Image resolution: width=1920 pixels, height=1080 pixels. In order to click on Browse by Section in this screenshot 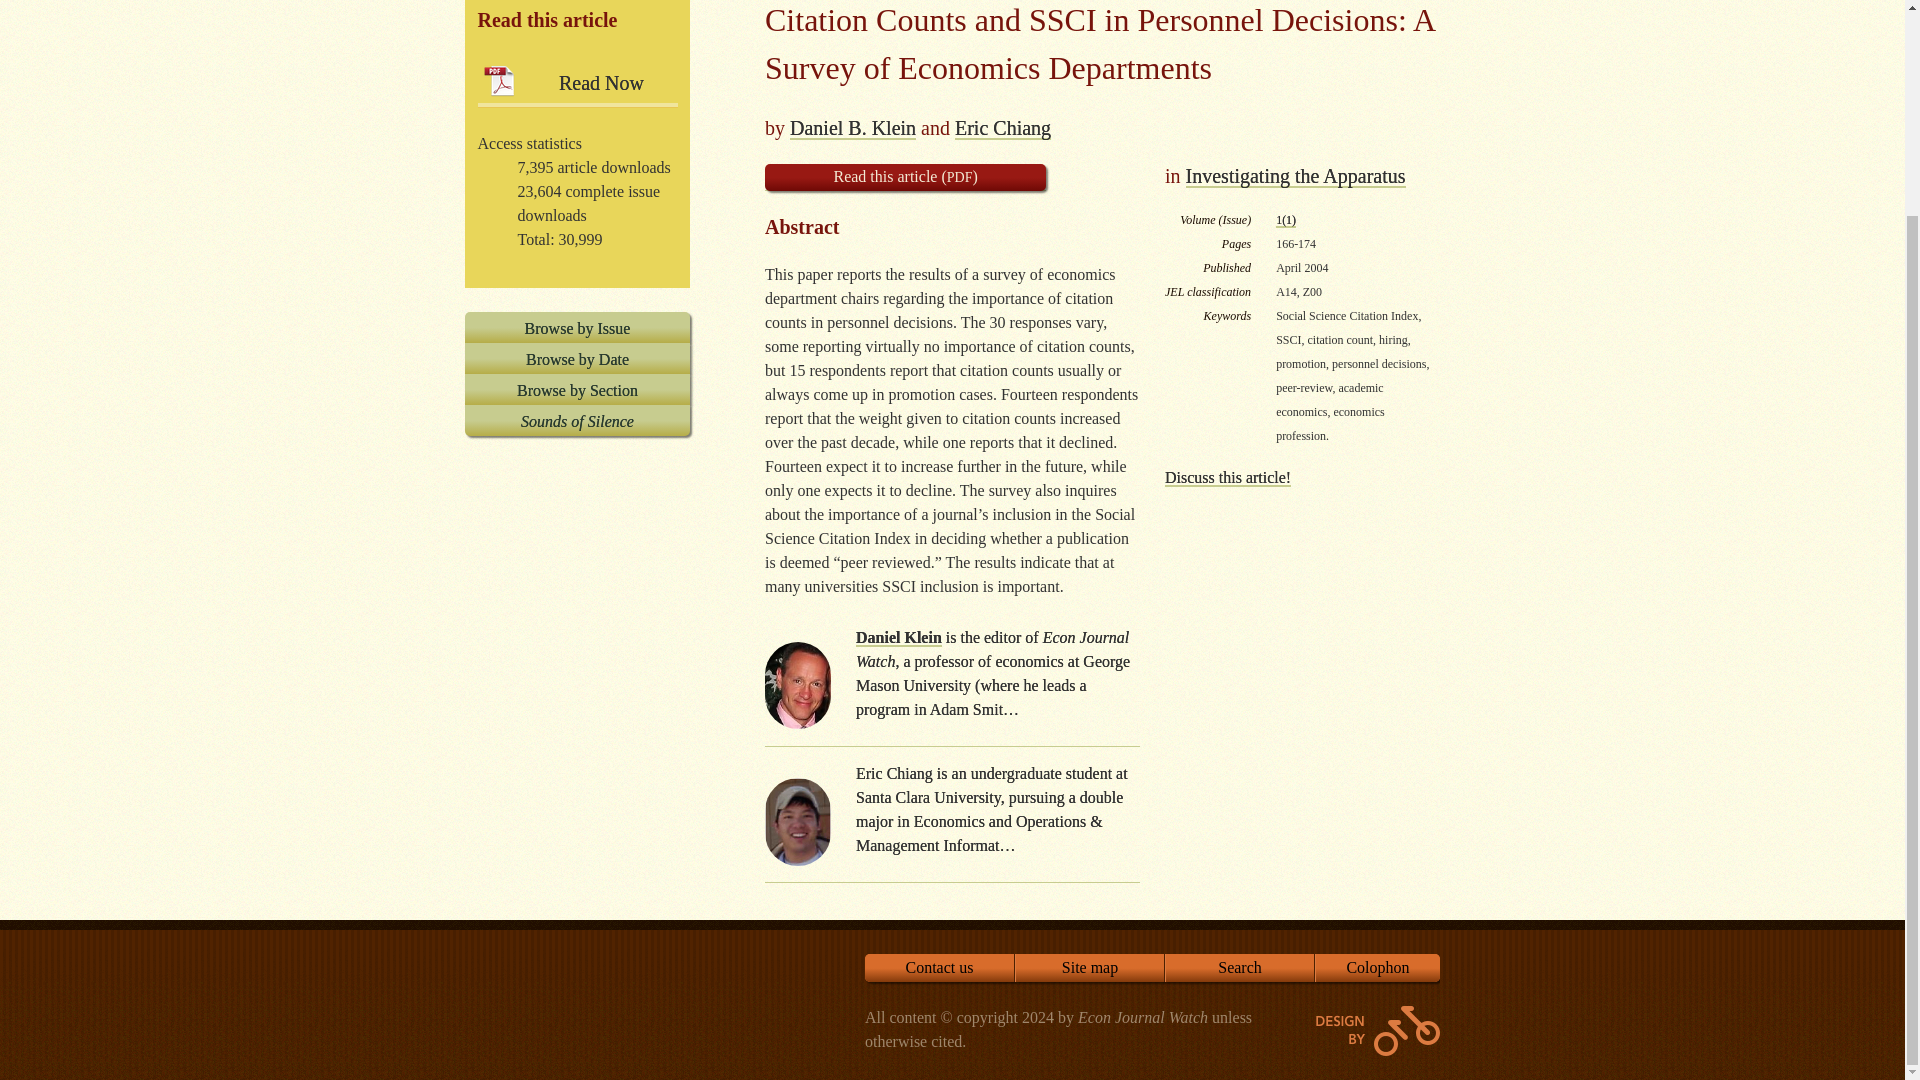, I will do `click(576, 389)`.